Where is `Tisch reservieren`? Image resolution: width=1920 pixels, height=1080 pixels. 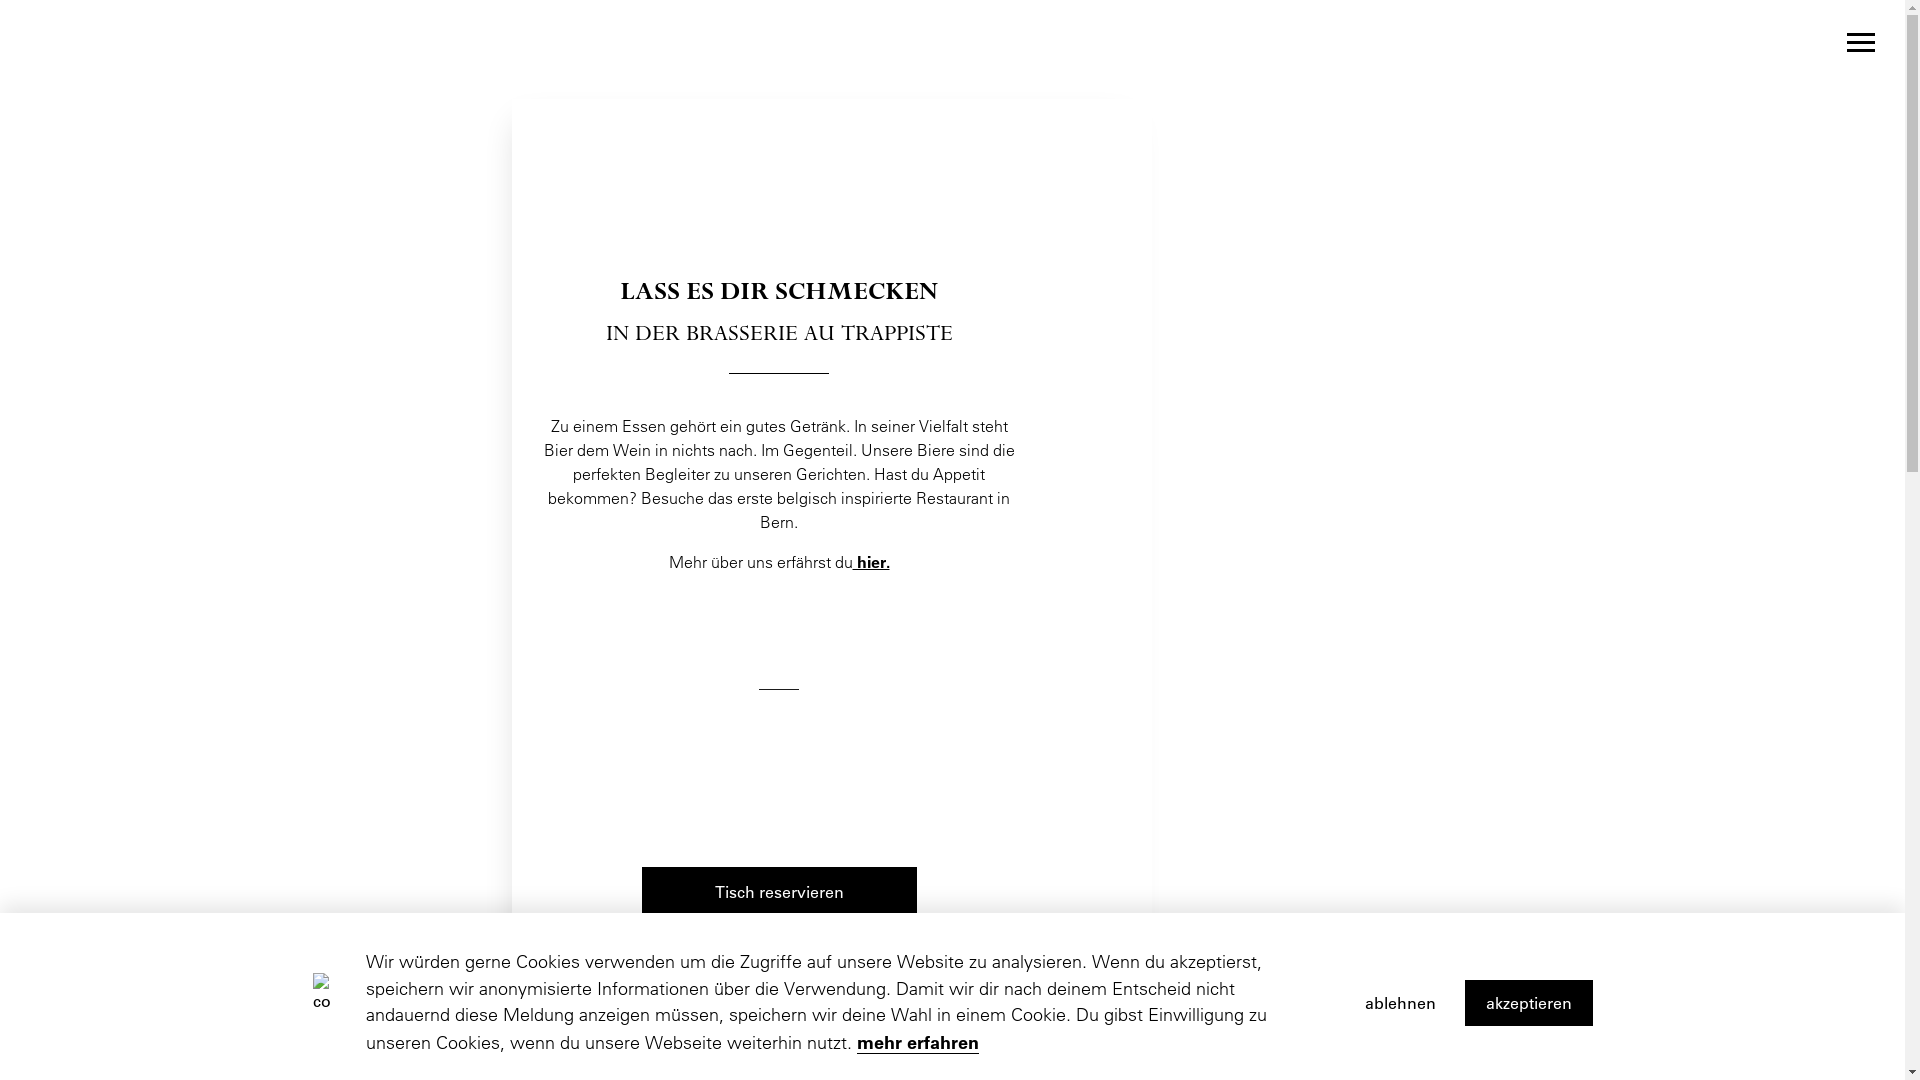
Tisch reservieren is located at coordinates (780, 892).